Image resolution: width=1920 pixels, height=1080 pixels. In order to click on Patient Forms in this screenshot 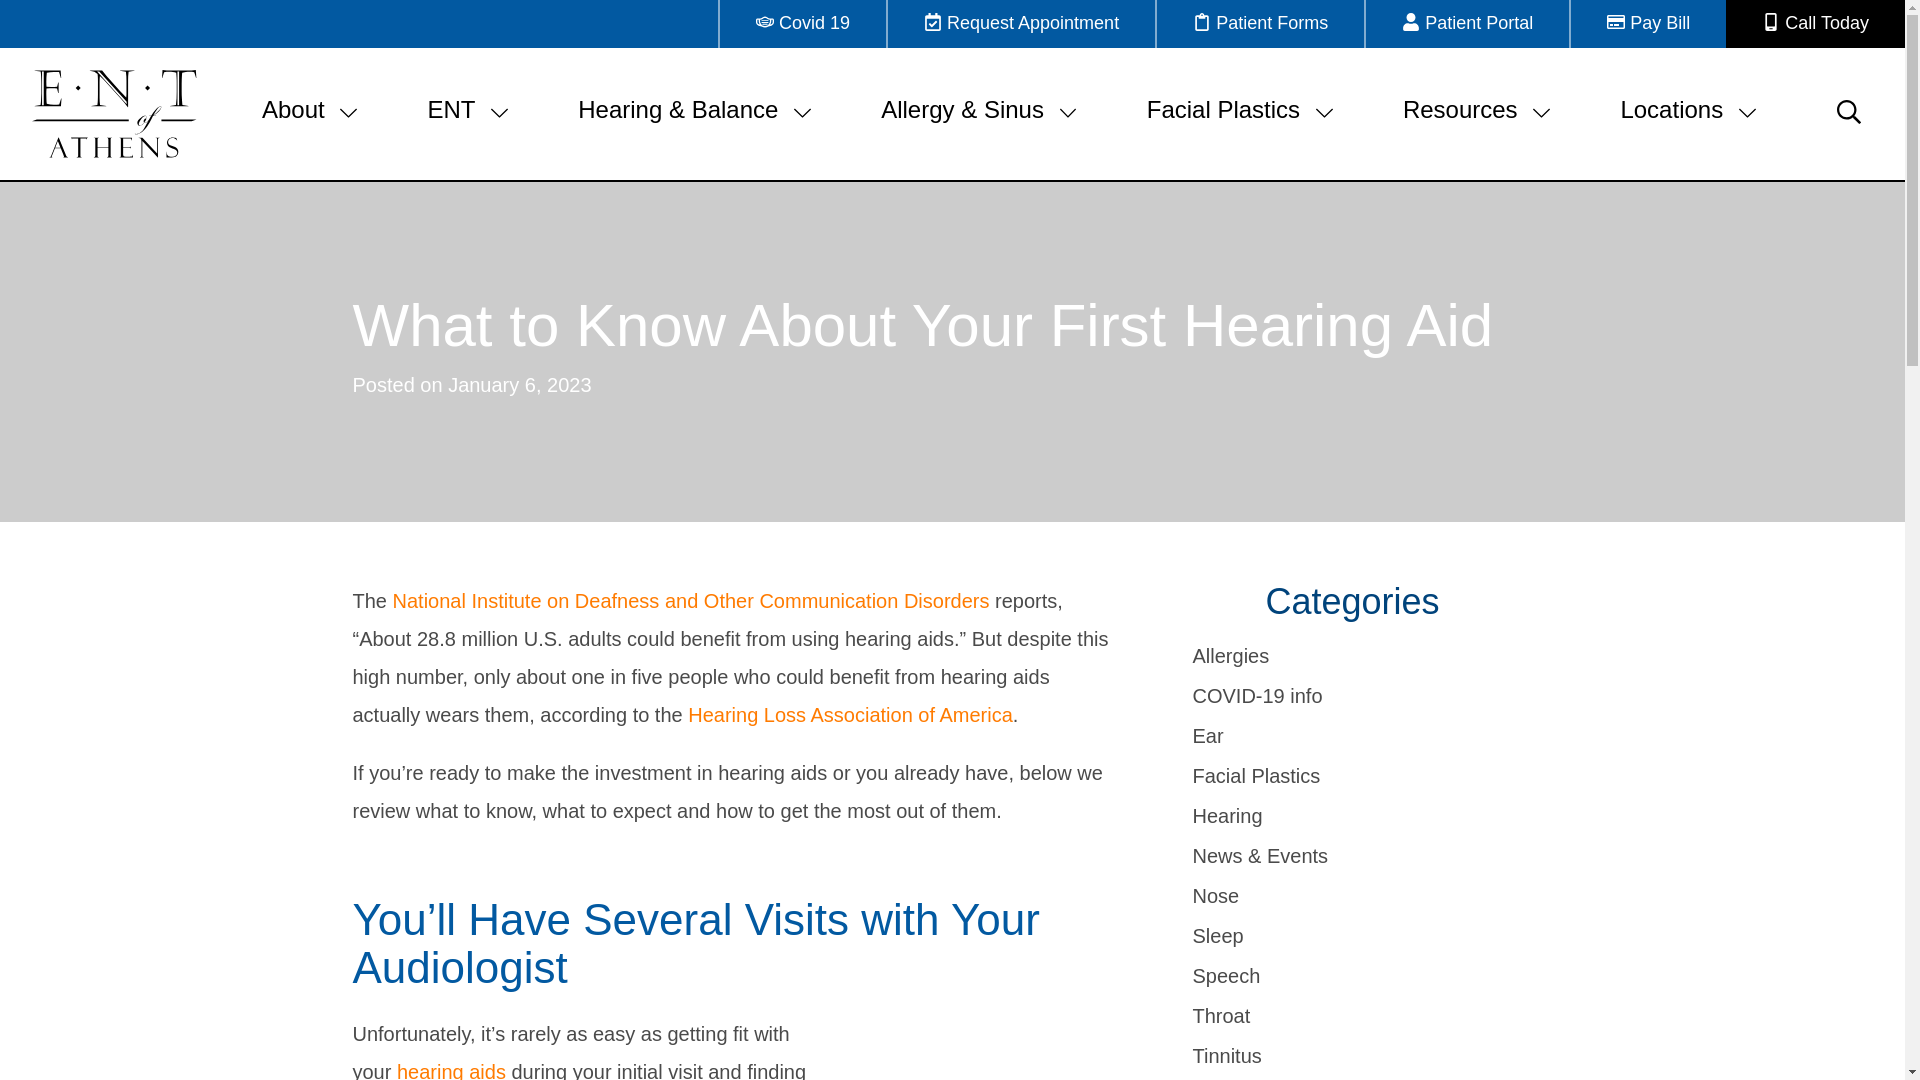, I will do `click(1259, 24)`.